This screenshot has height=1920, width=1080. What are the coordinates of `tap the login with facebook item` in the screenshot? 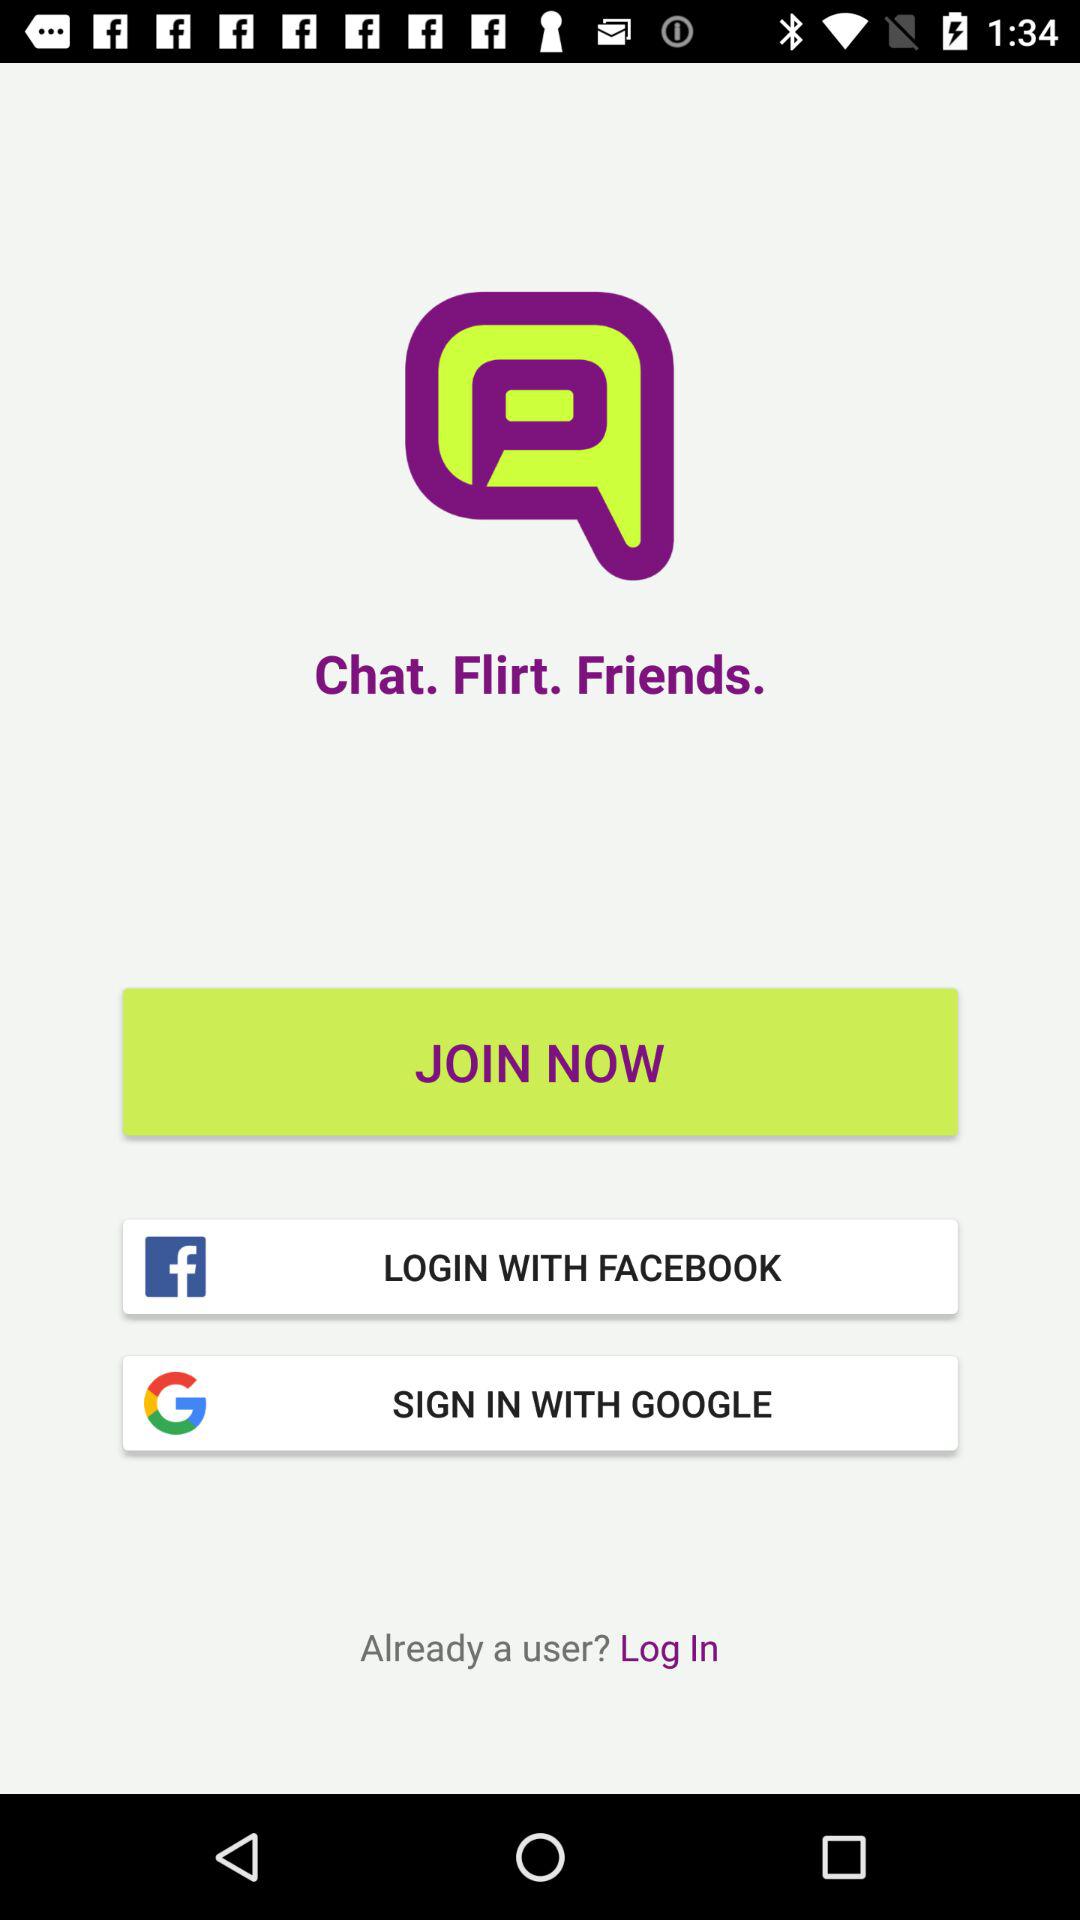 It's located at (540, 1266).